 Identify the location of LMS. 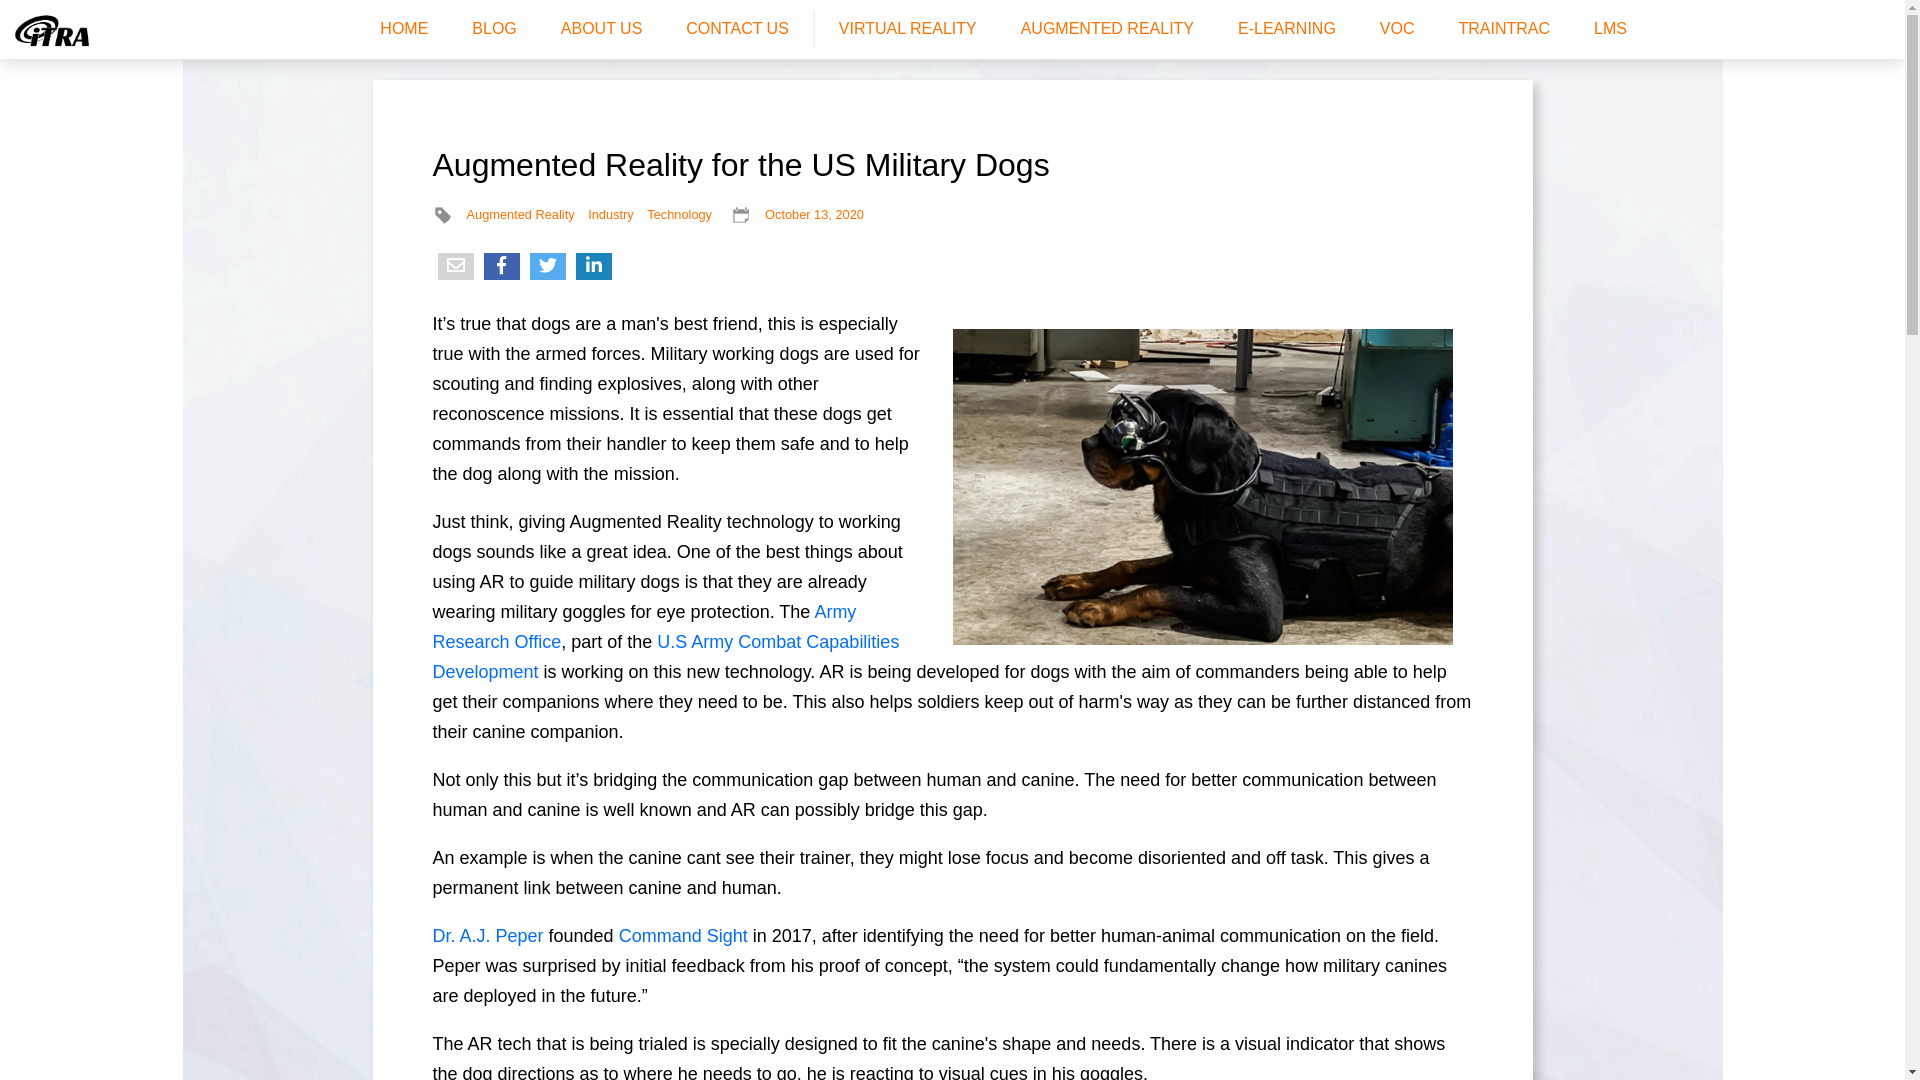
(1610, 28).